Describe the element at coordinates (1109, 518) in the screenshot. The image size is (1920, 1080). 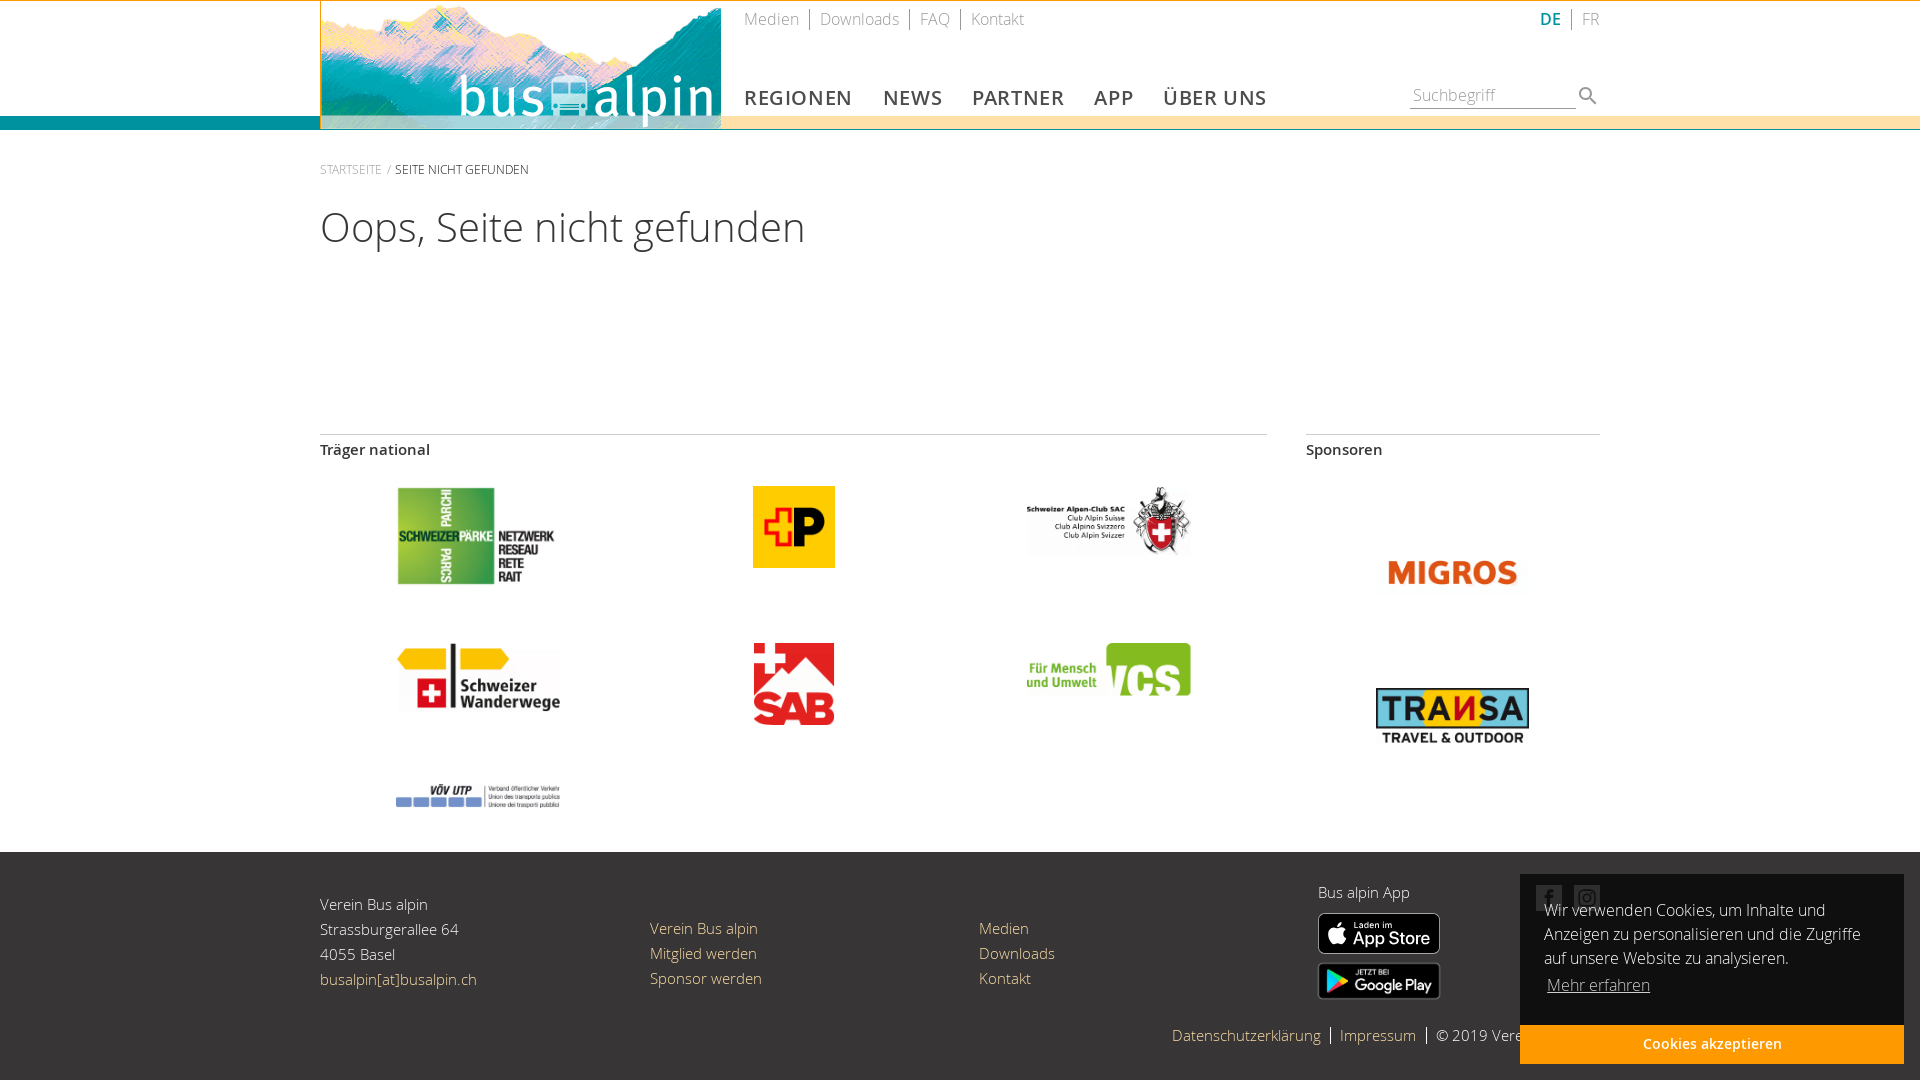
I see `Schweizer Alpen-Club SAC` at that location.